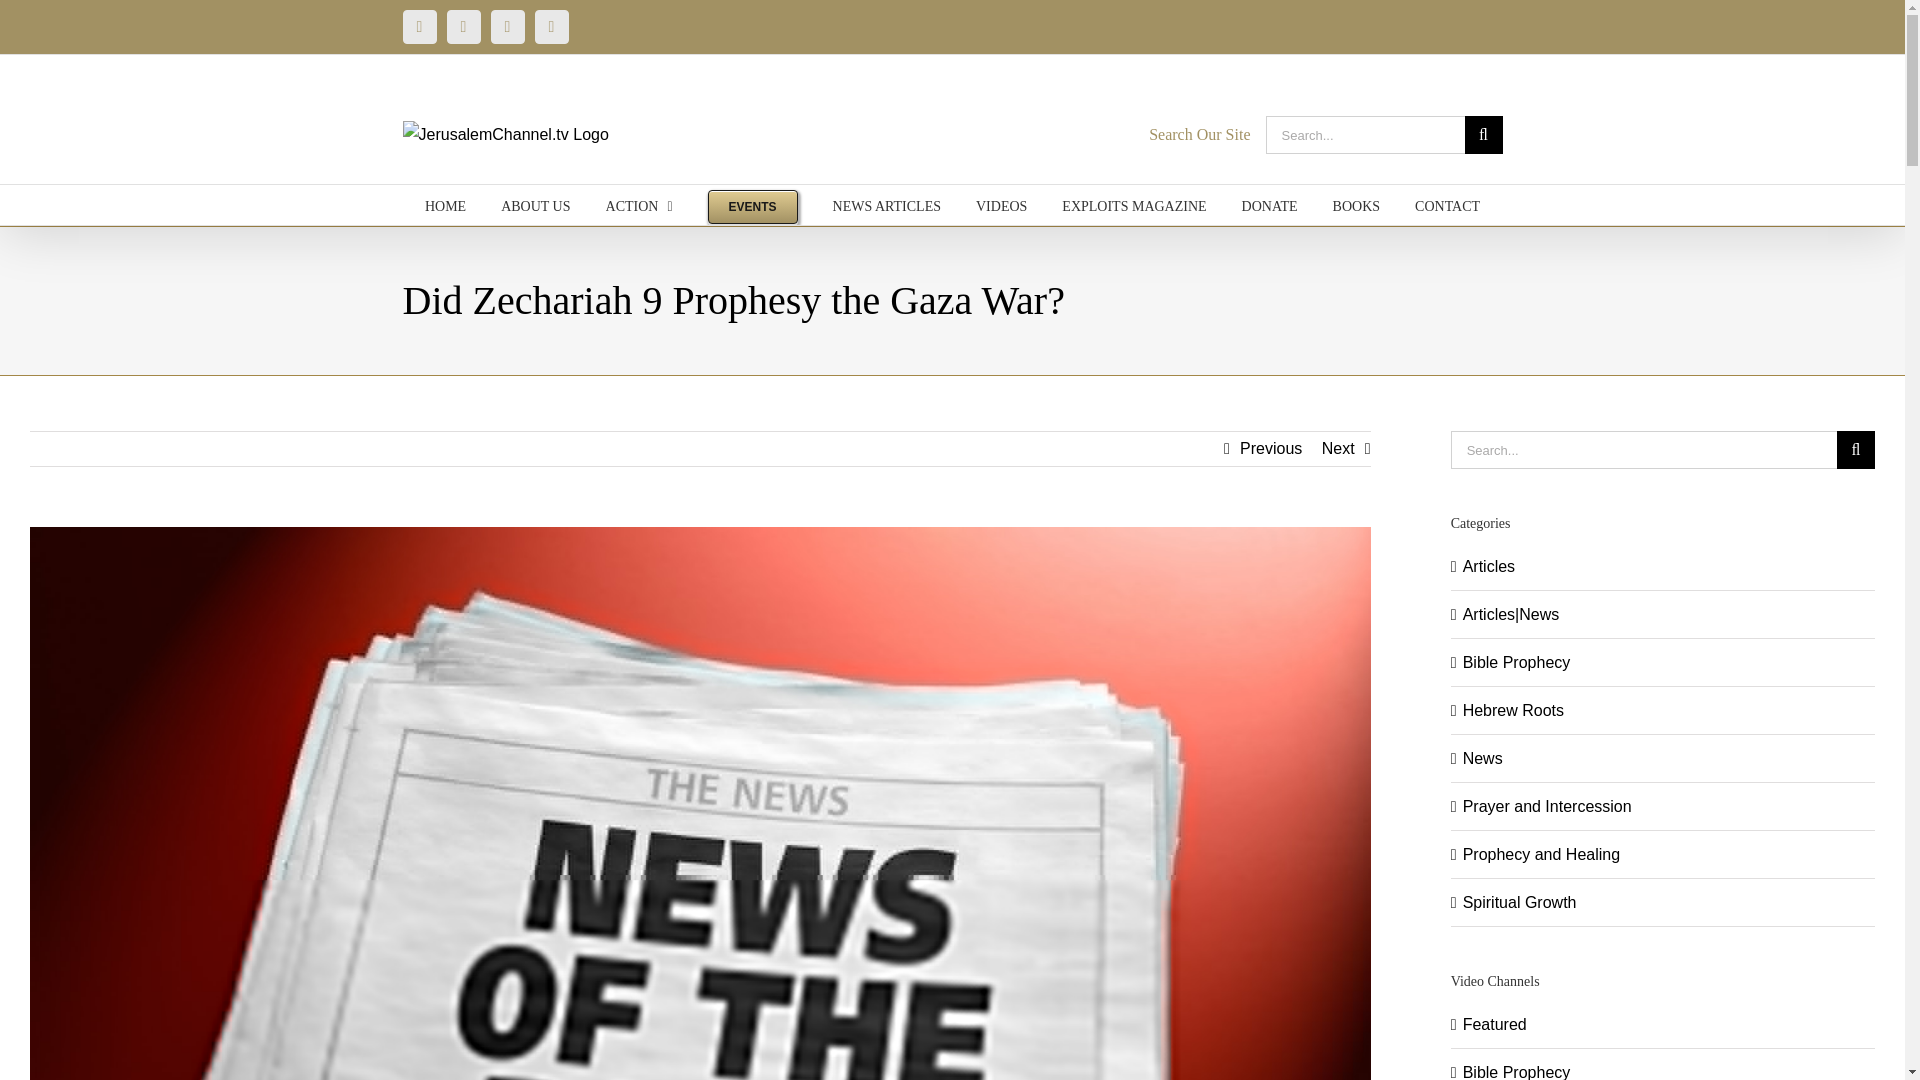  Describe the element at coordinates (1338, 448) in the screenshot. I see `Next` at that location.